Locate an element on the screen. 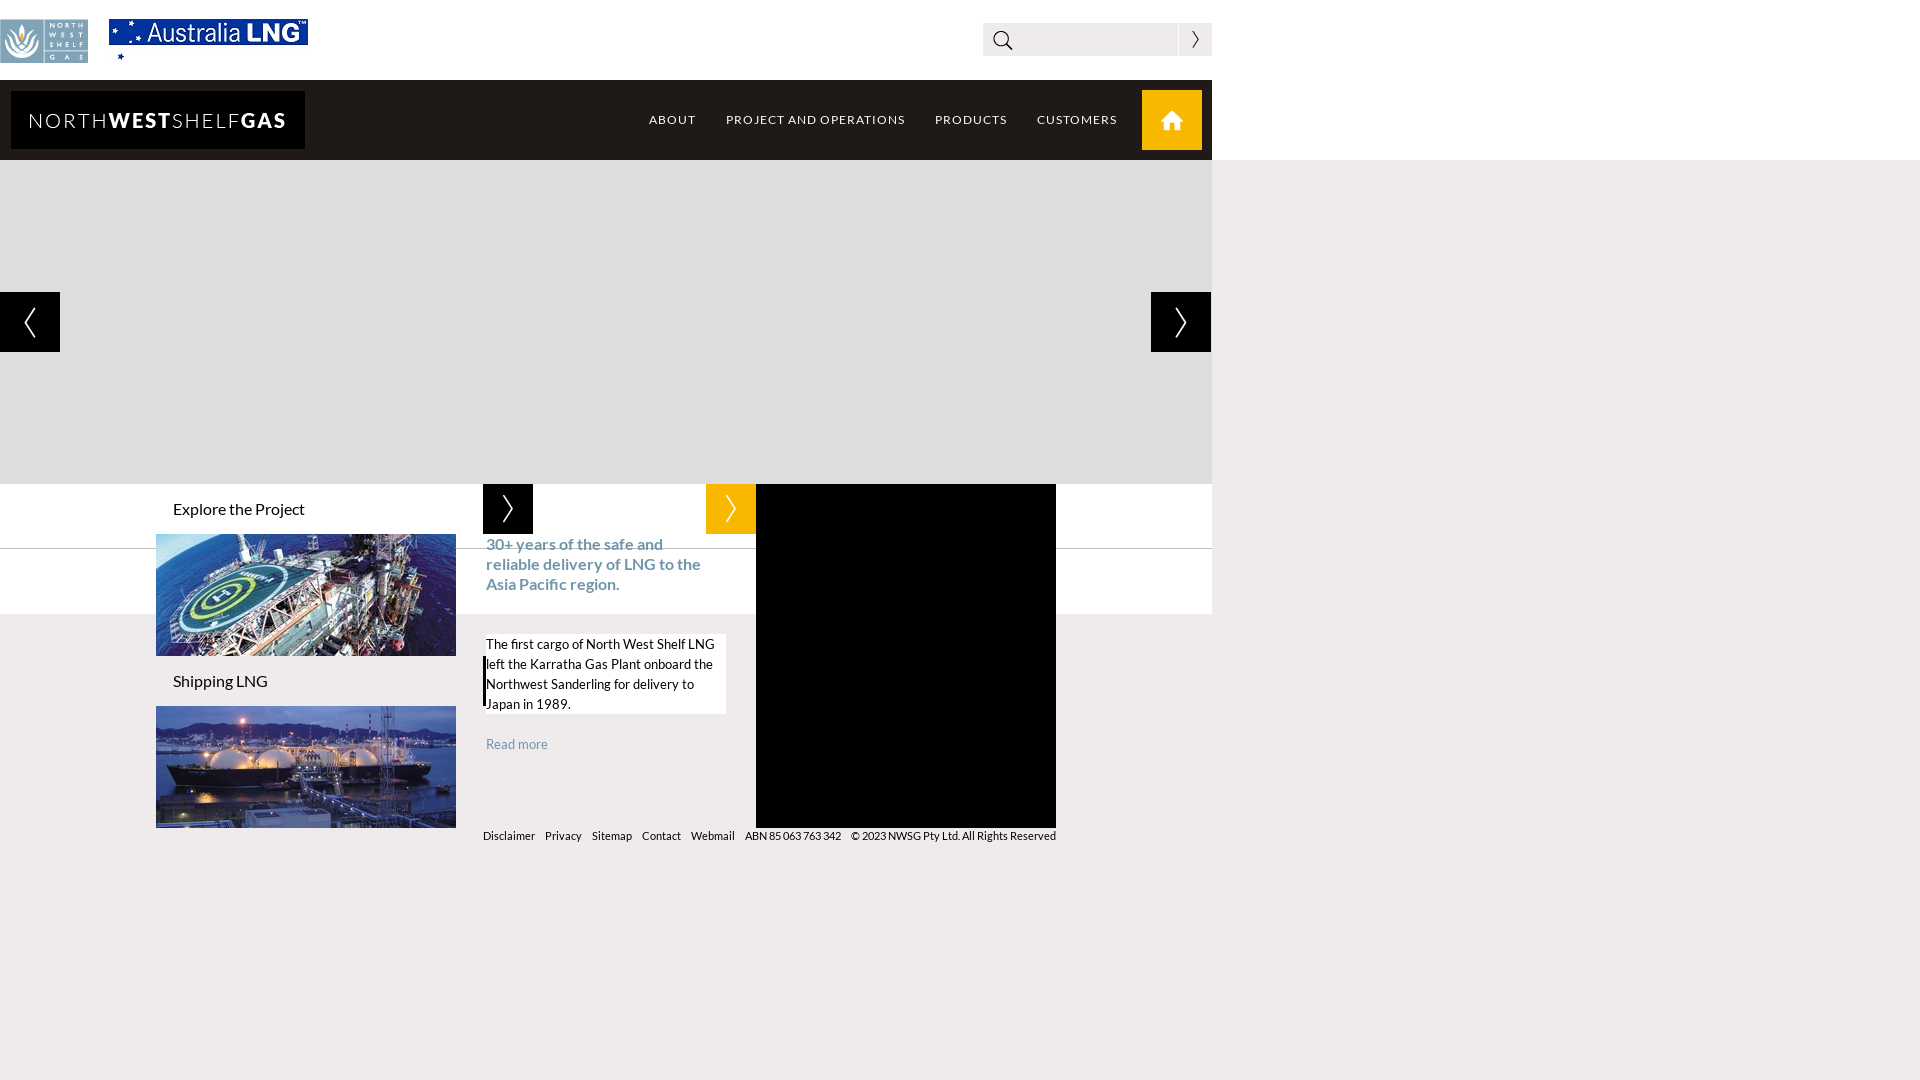 The height and width of the screenshot is (1080, 1920). Sitemap is located at coordinates (612, 836).